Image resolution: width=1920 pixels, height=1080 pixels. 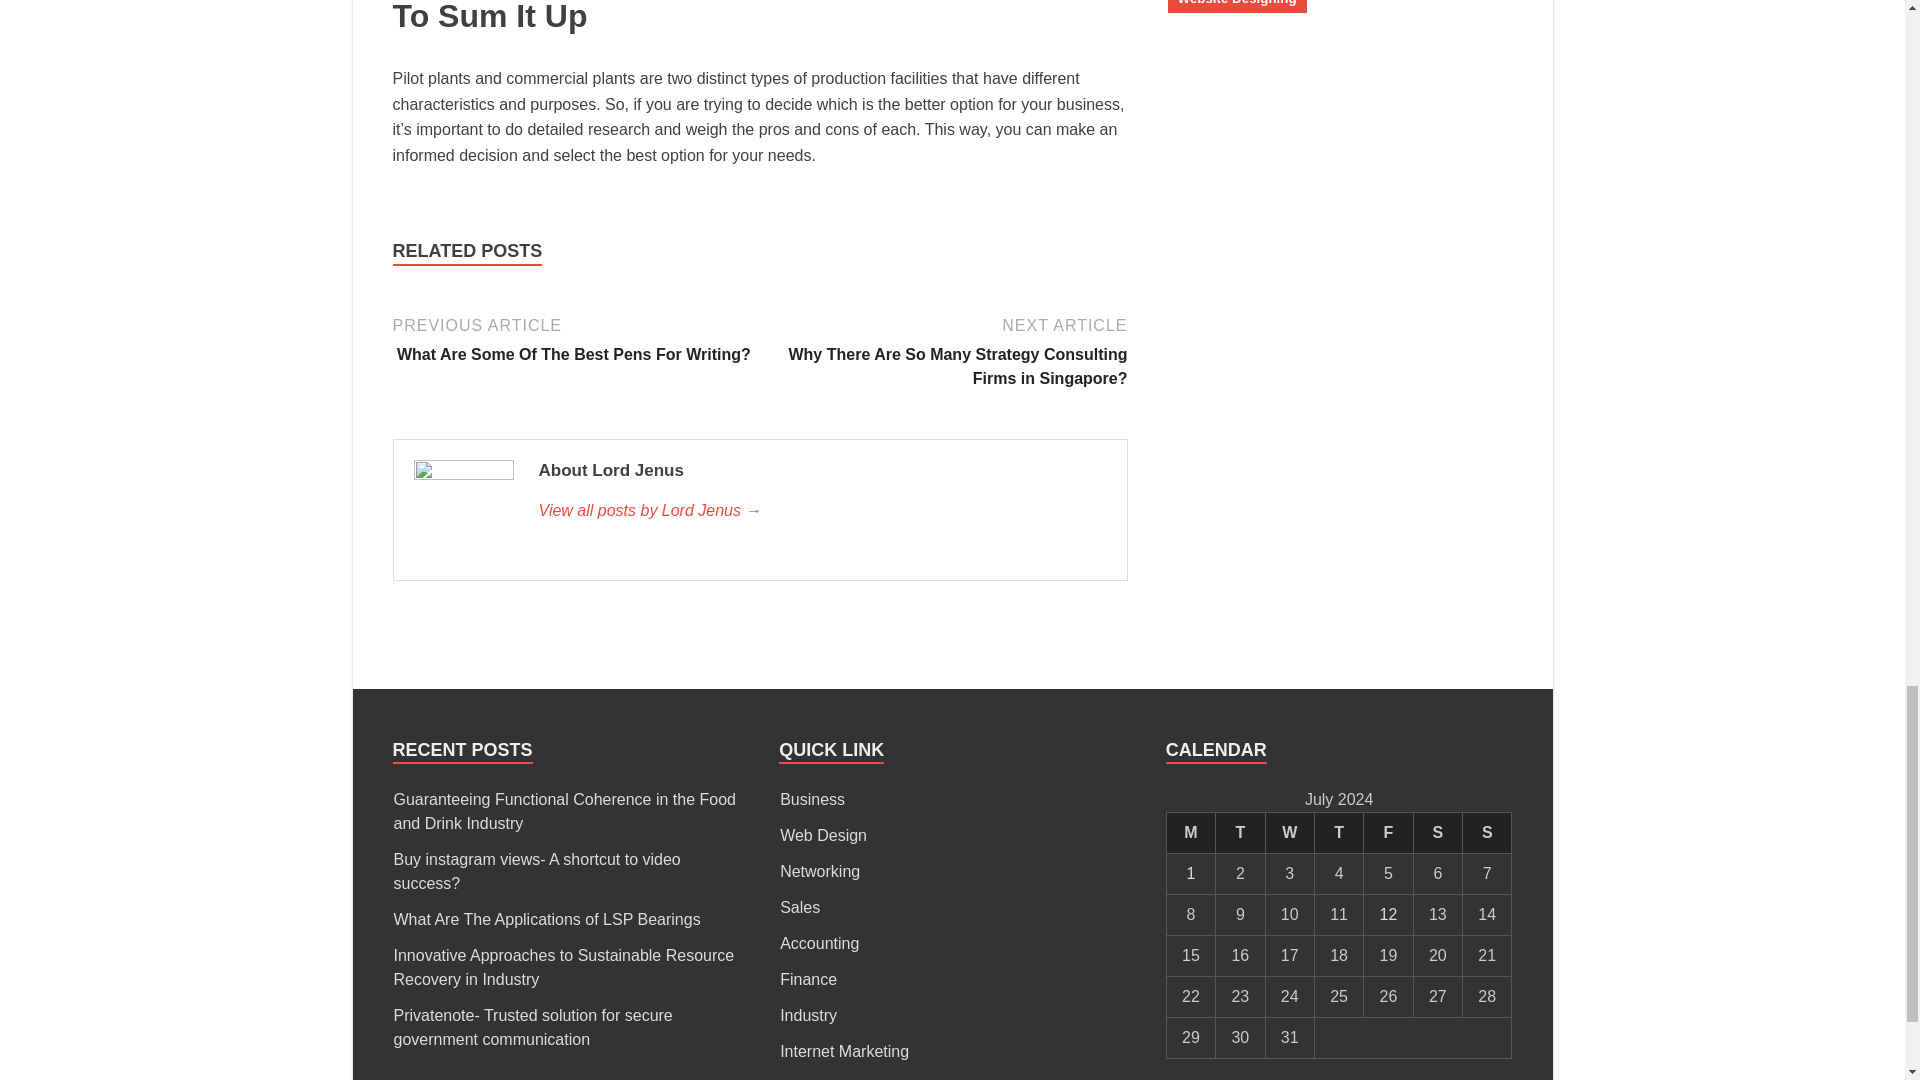 I want to click on Saturday, so click(x=1437, y=834).